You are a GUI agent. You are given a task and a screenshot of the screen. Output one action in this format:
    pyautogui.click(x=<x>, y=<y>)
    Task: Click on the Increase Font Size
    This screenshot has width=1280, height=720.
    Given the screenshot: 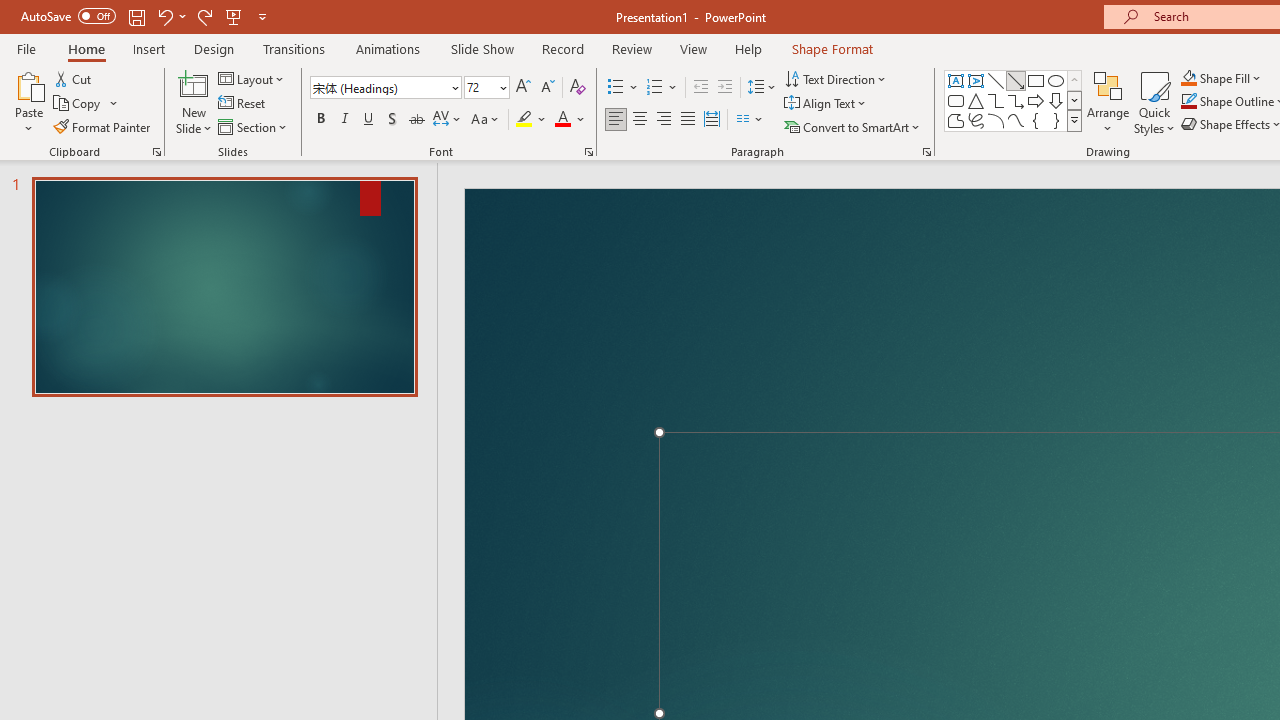 What is the action you would take?
    pyautogui.click(x=522, y=88)
    